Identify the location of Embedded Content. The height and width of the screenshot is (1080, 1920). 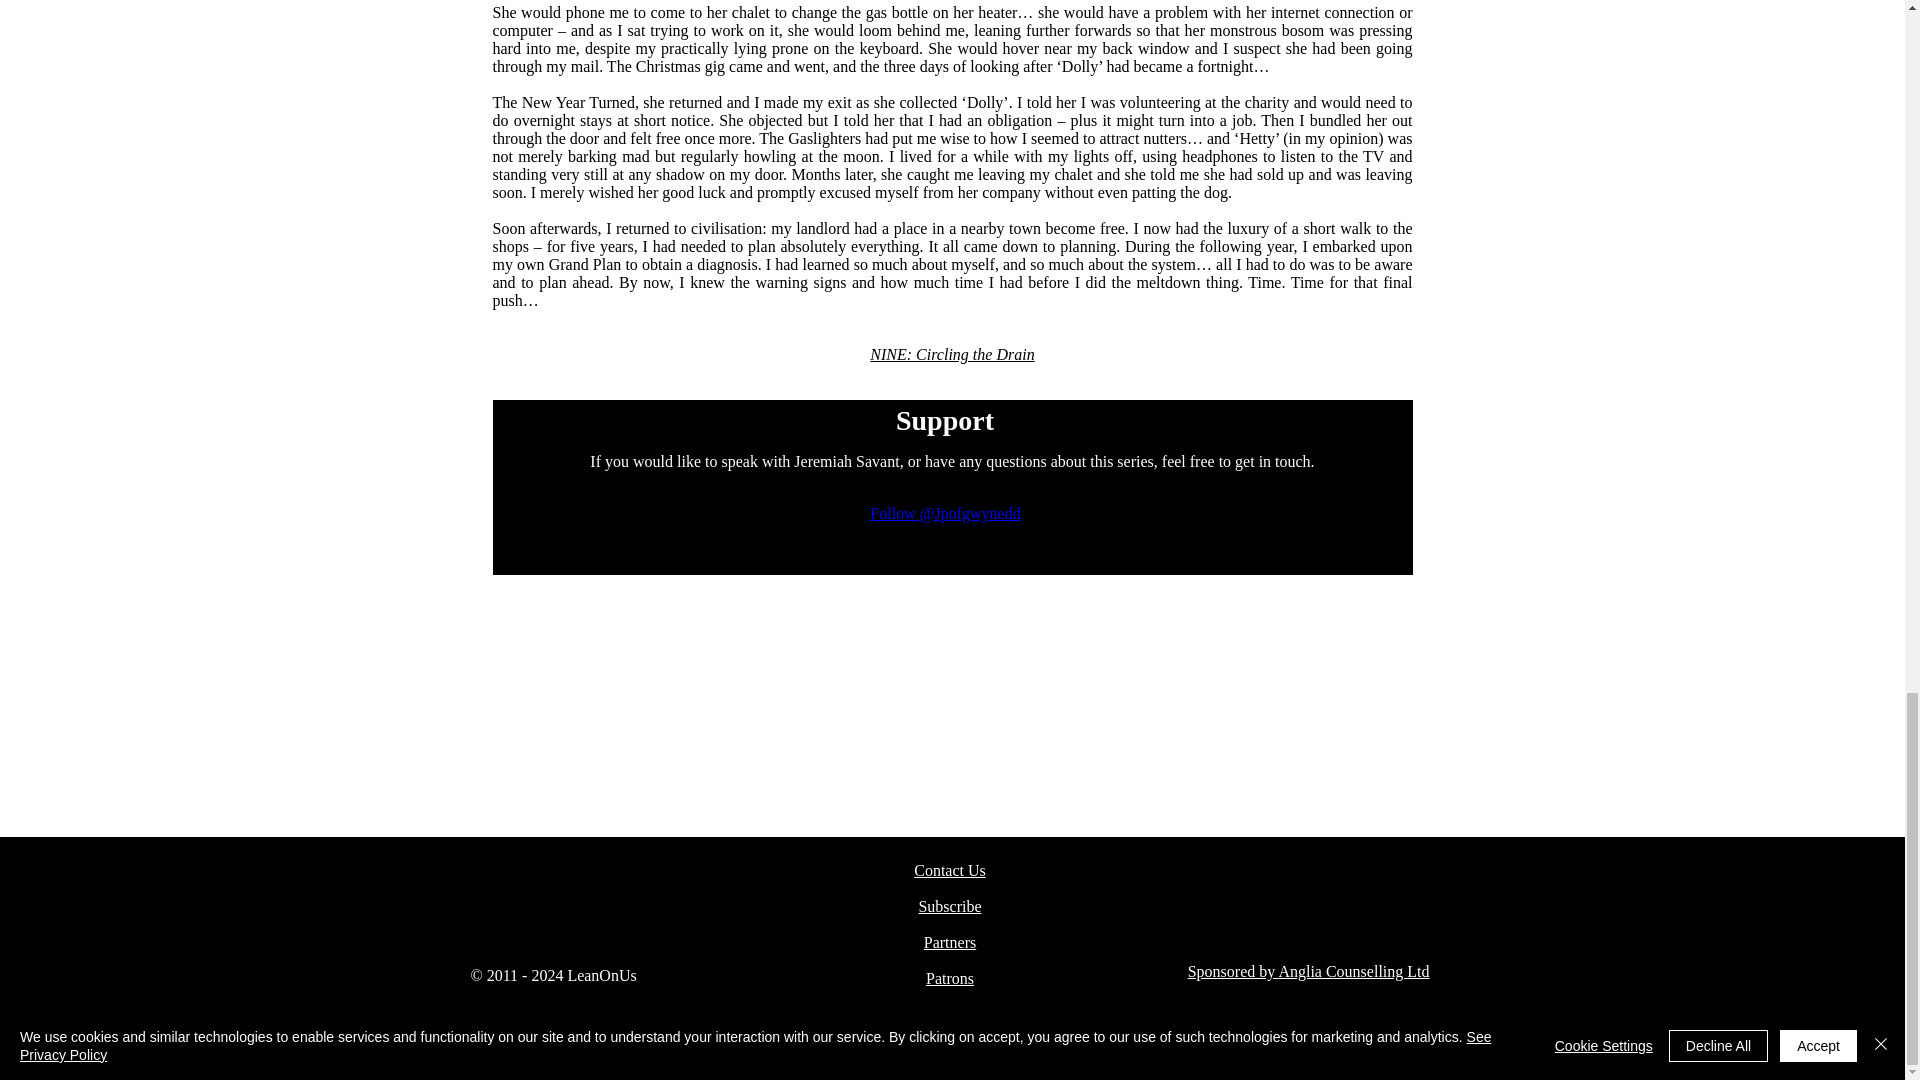
(945, 530).